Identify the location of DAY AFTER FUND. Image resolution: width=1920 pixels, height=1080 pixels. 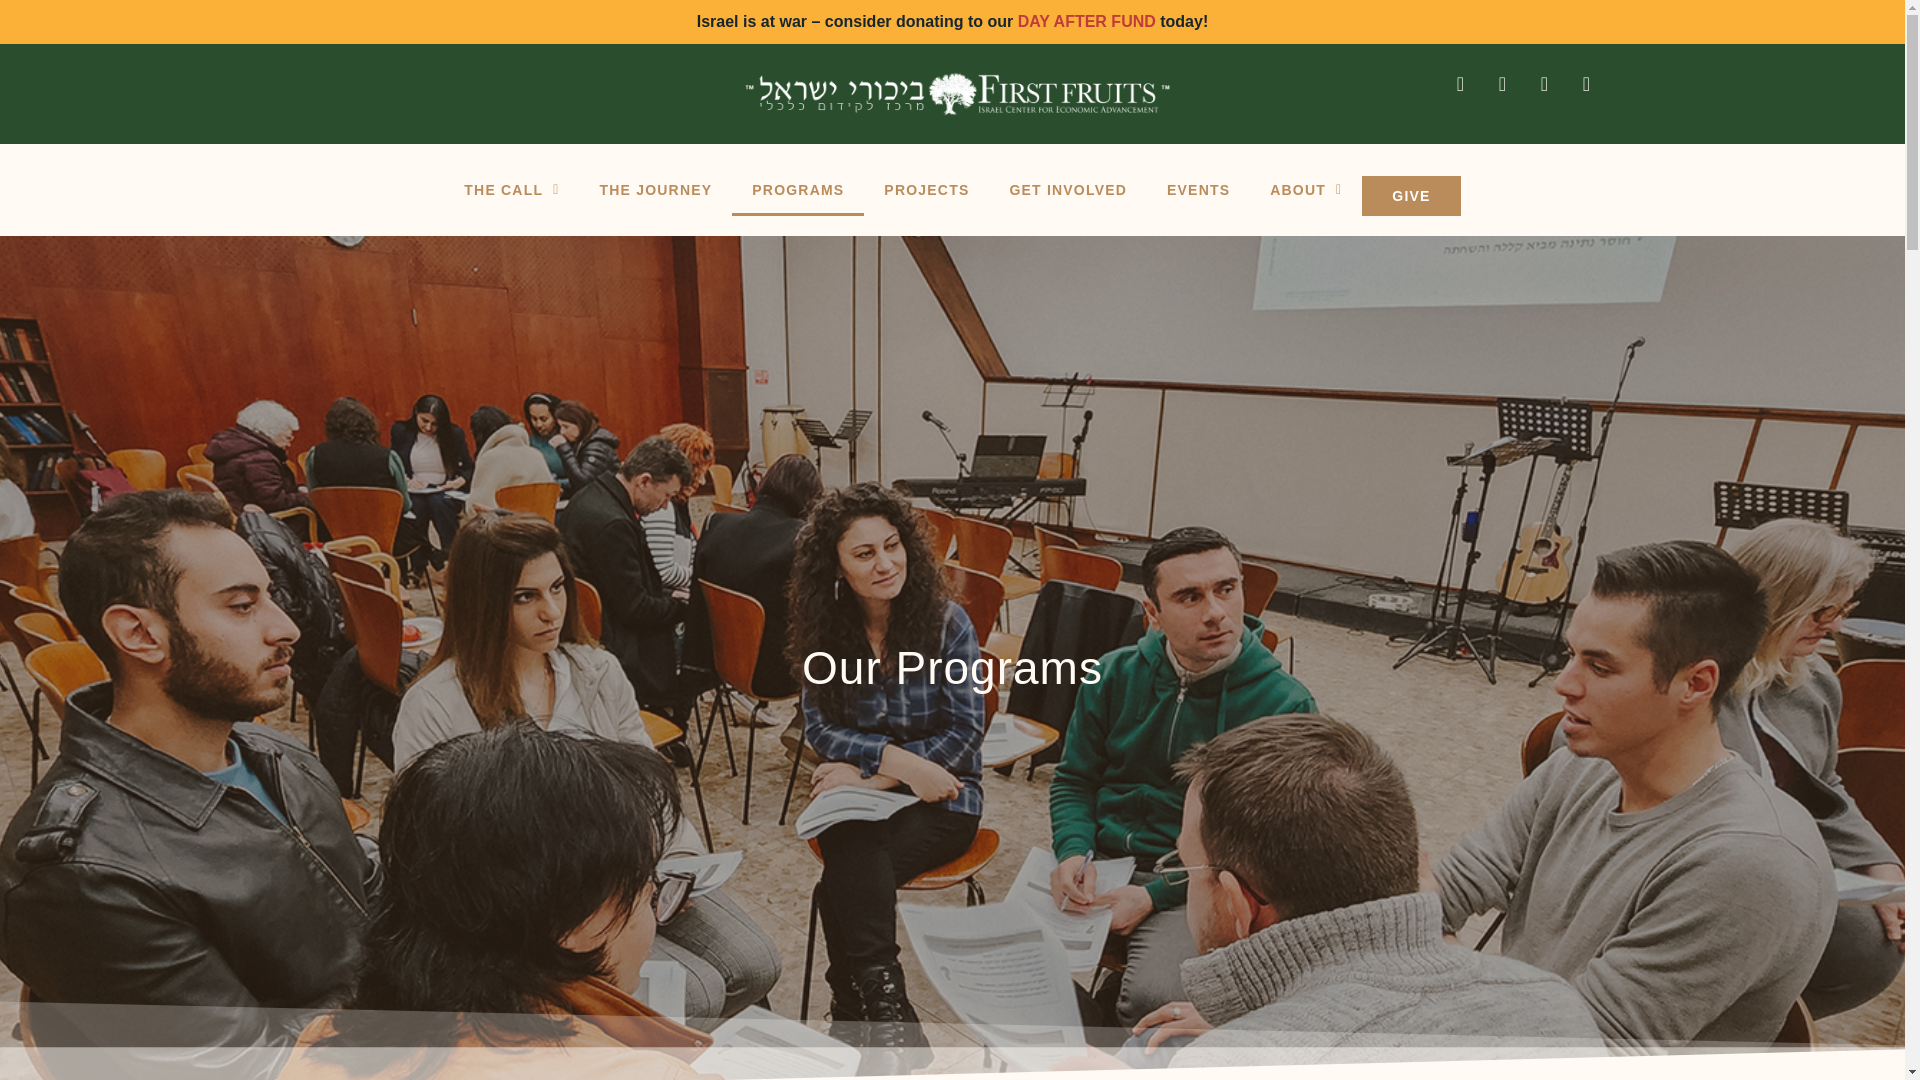
(1086, 21).